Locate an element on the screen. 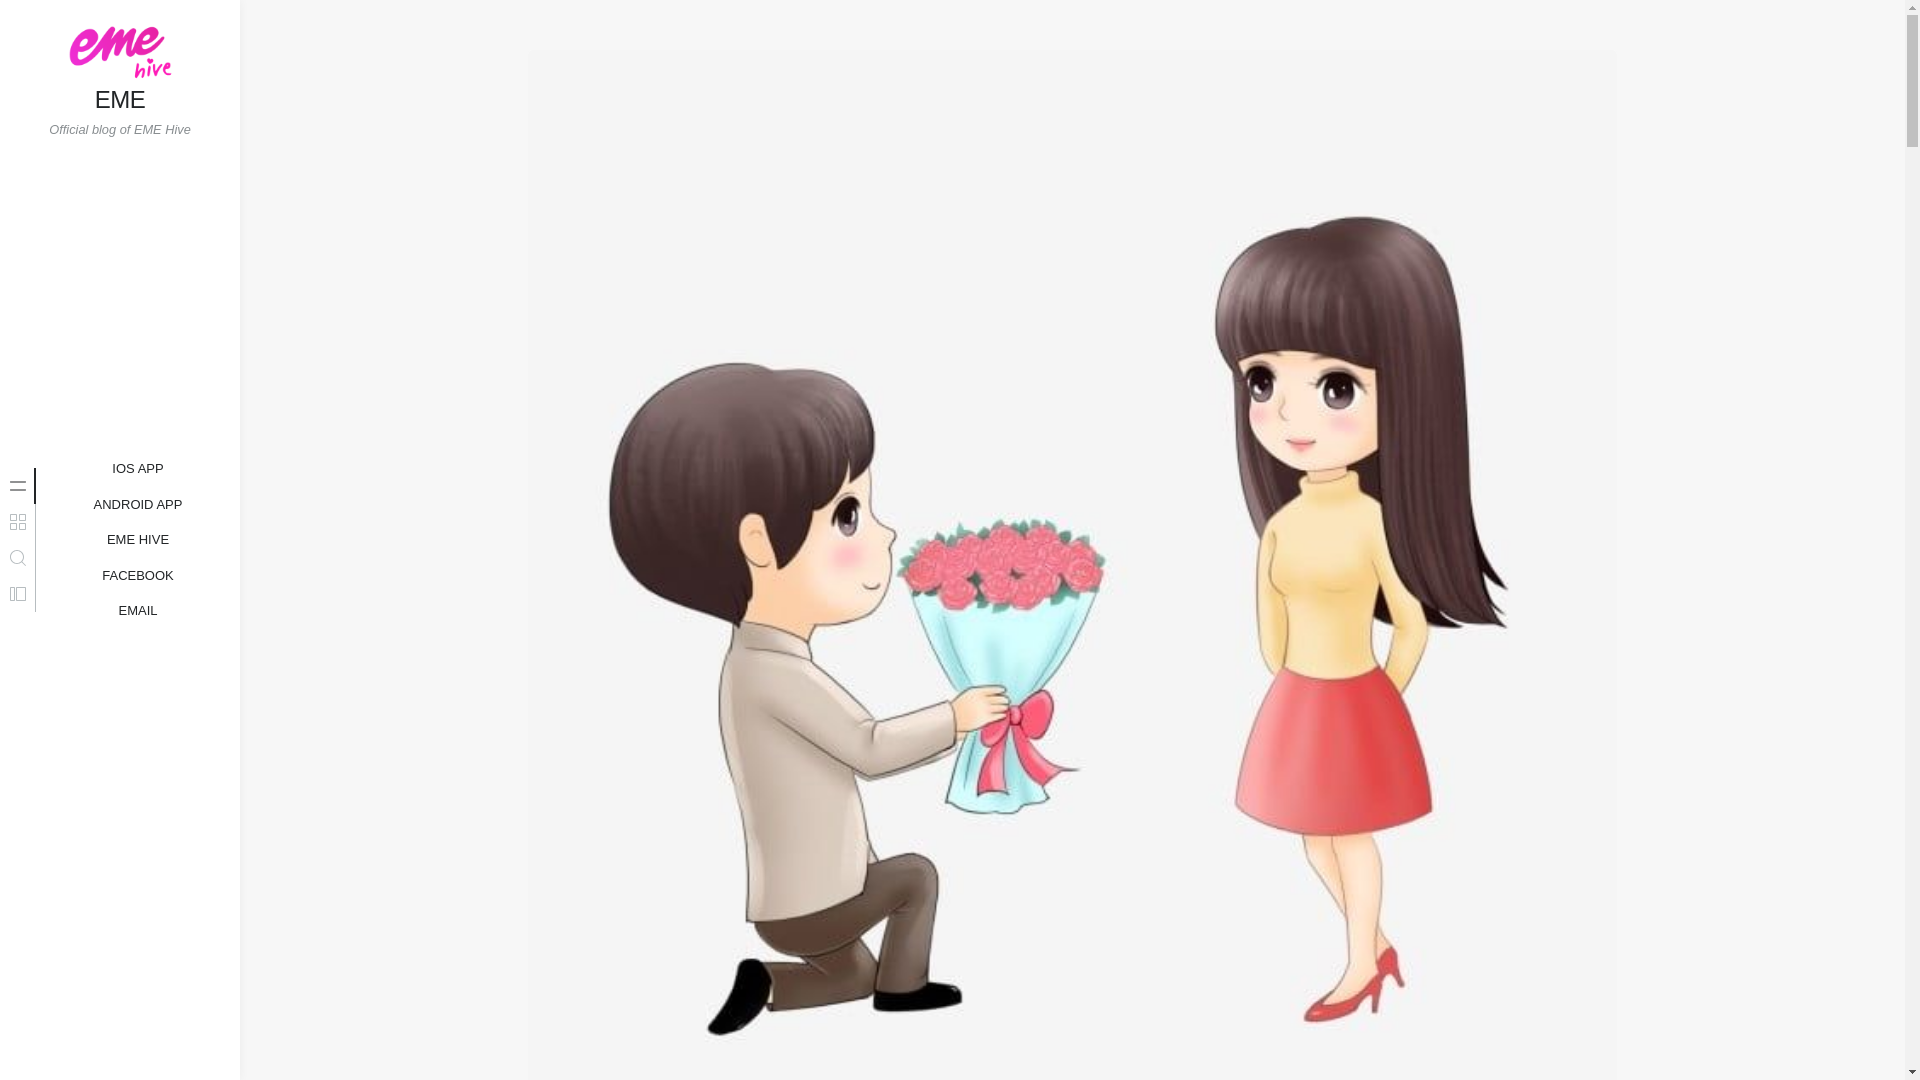  IOS APP is located at coordinates (138, 575).